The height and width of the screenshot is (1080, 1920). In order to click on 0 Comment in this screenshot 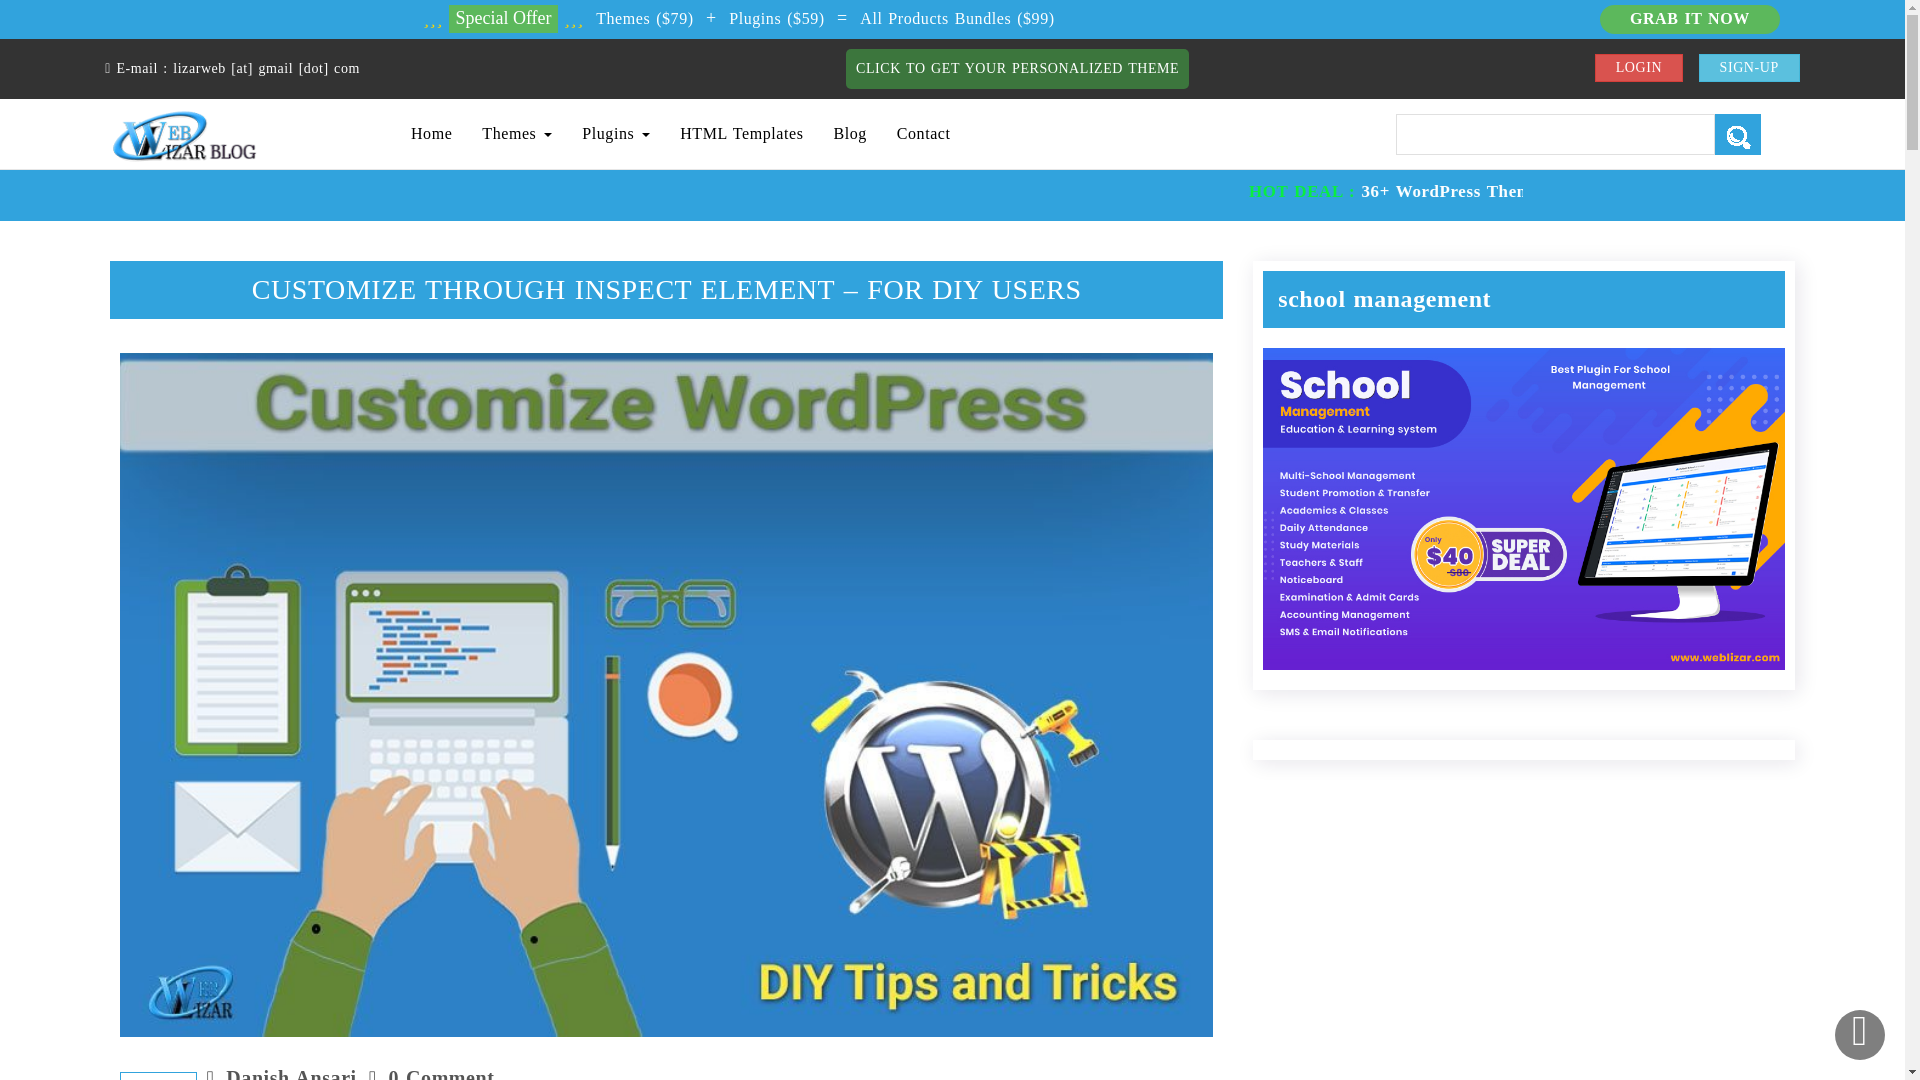, I will do `click(442, 1074)`.